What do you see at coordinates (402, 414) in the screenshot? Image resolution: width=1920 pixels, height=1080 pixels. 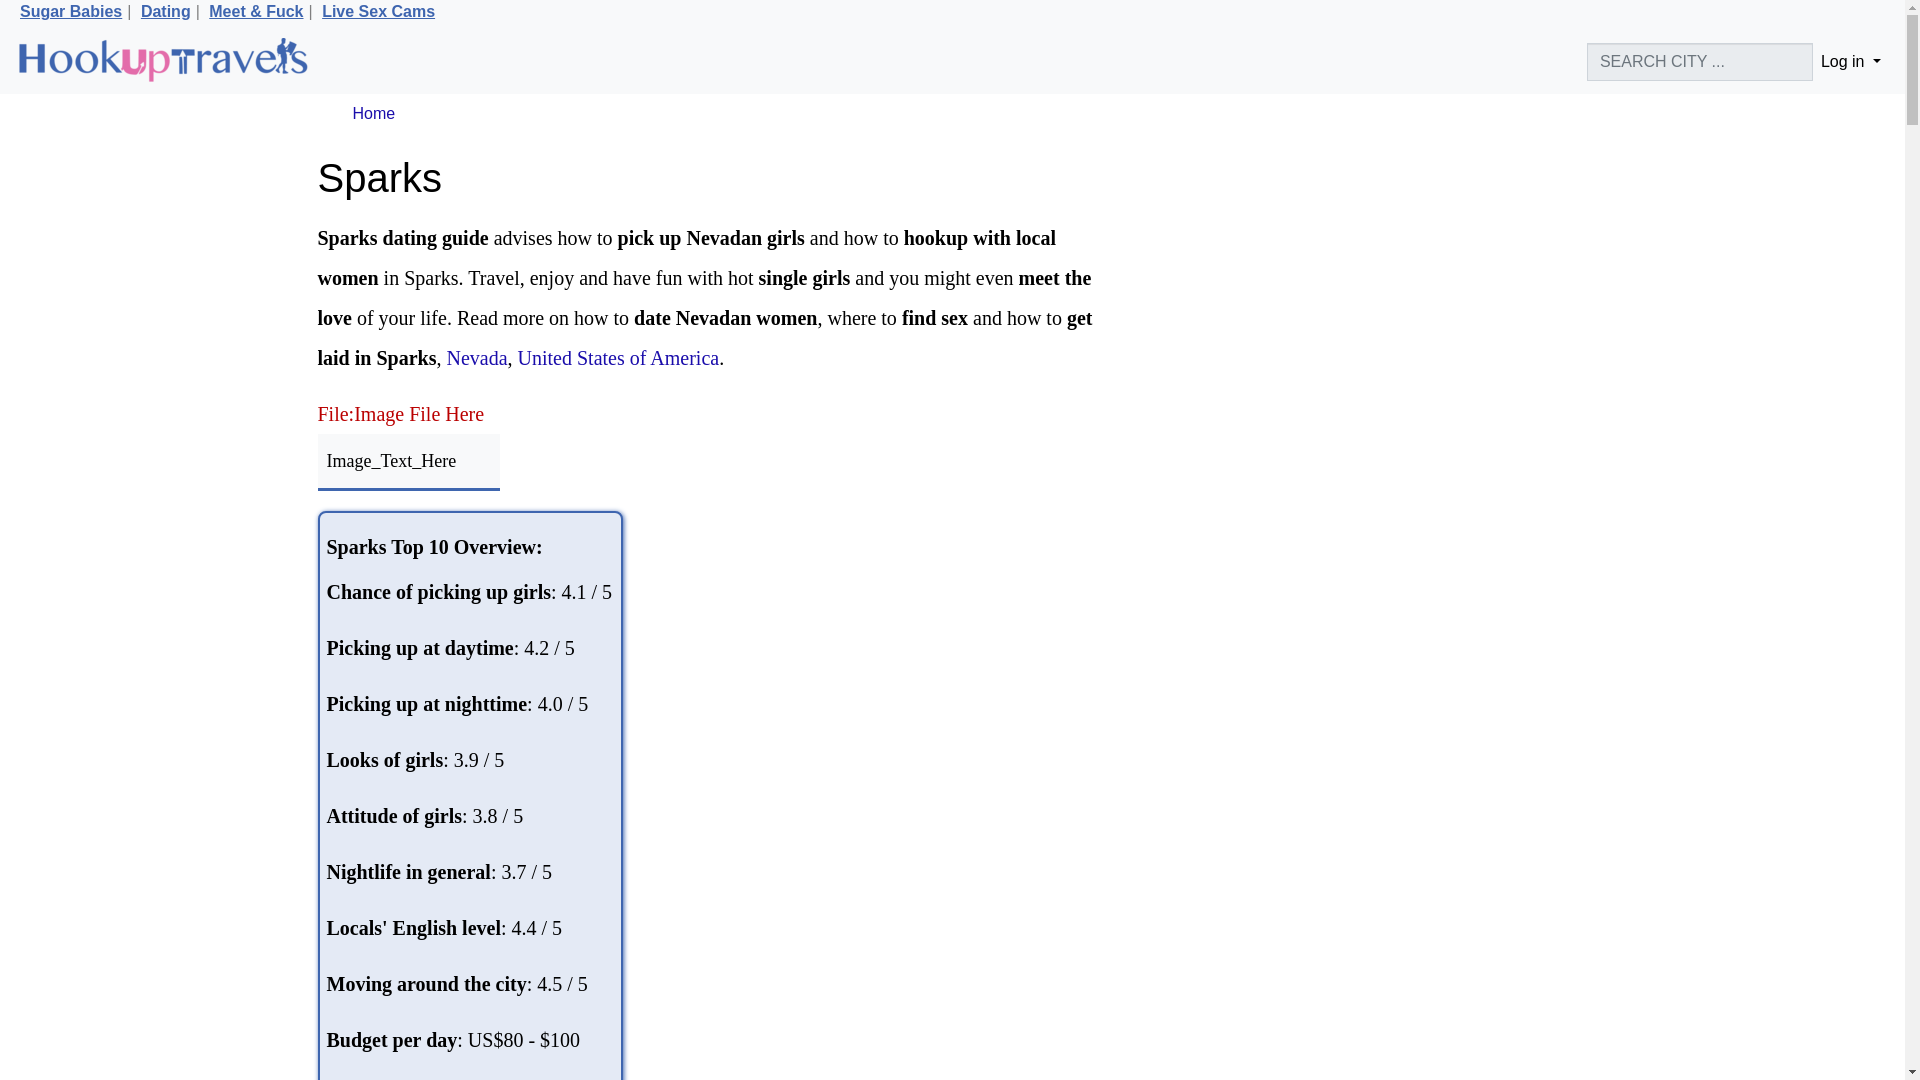 I see `File:Image File Here` at bounding box center [402, 414].